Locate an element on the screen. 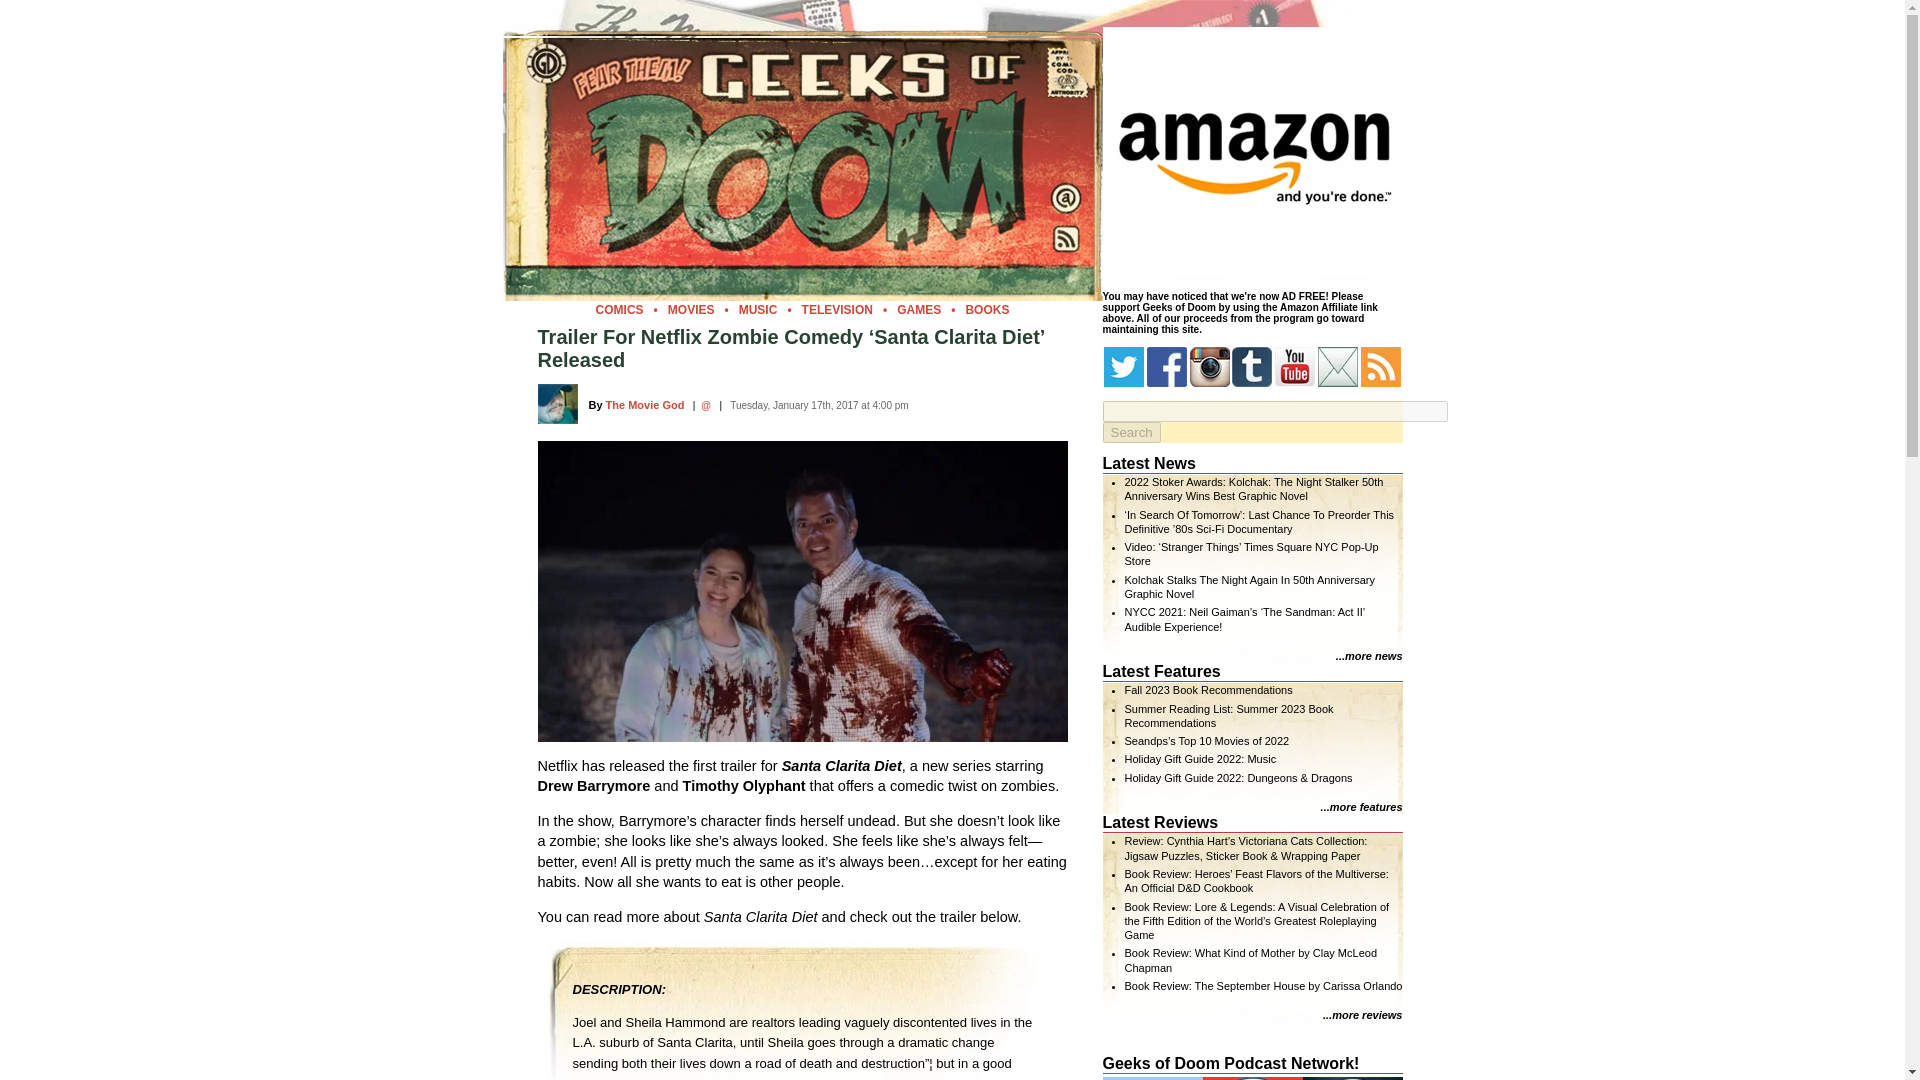 The height and width of the screenshot is (1080, 1920). Follow Geeks of Doom on Twitter is located at coordinates (1124, 366).